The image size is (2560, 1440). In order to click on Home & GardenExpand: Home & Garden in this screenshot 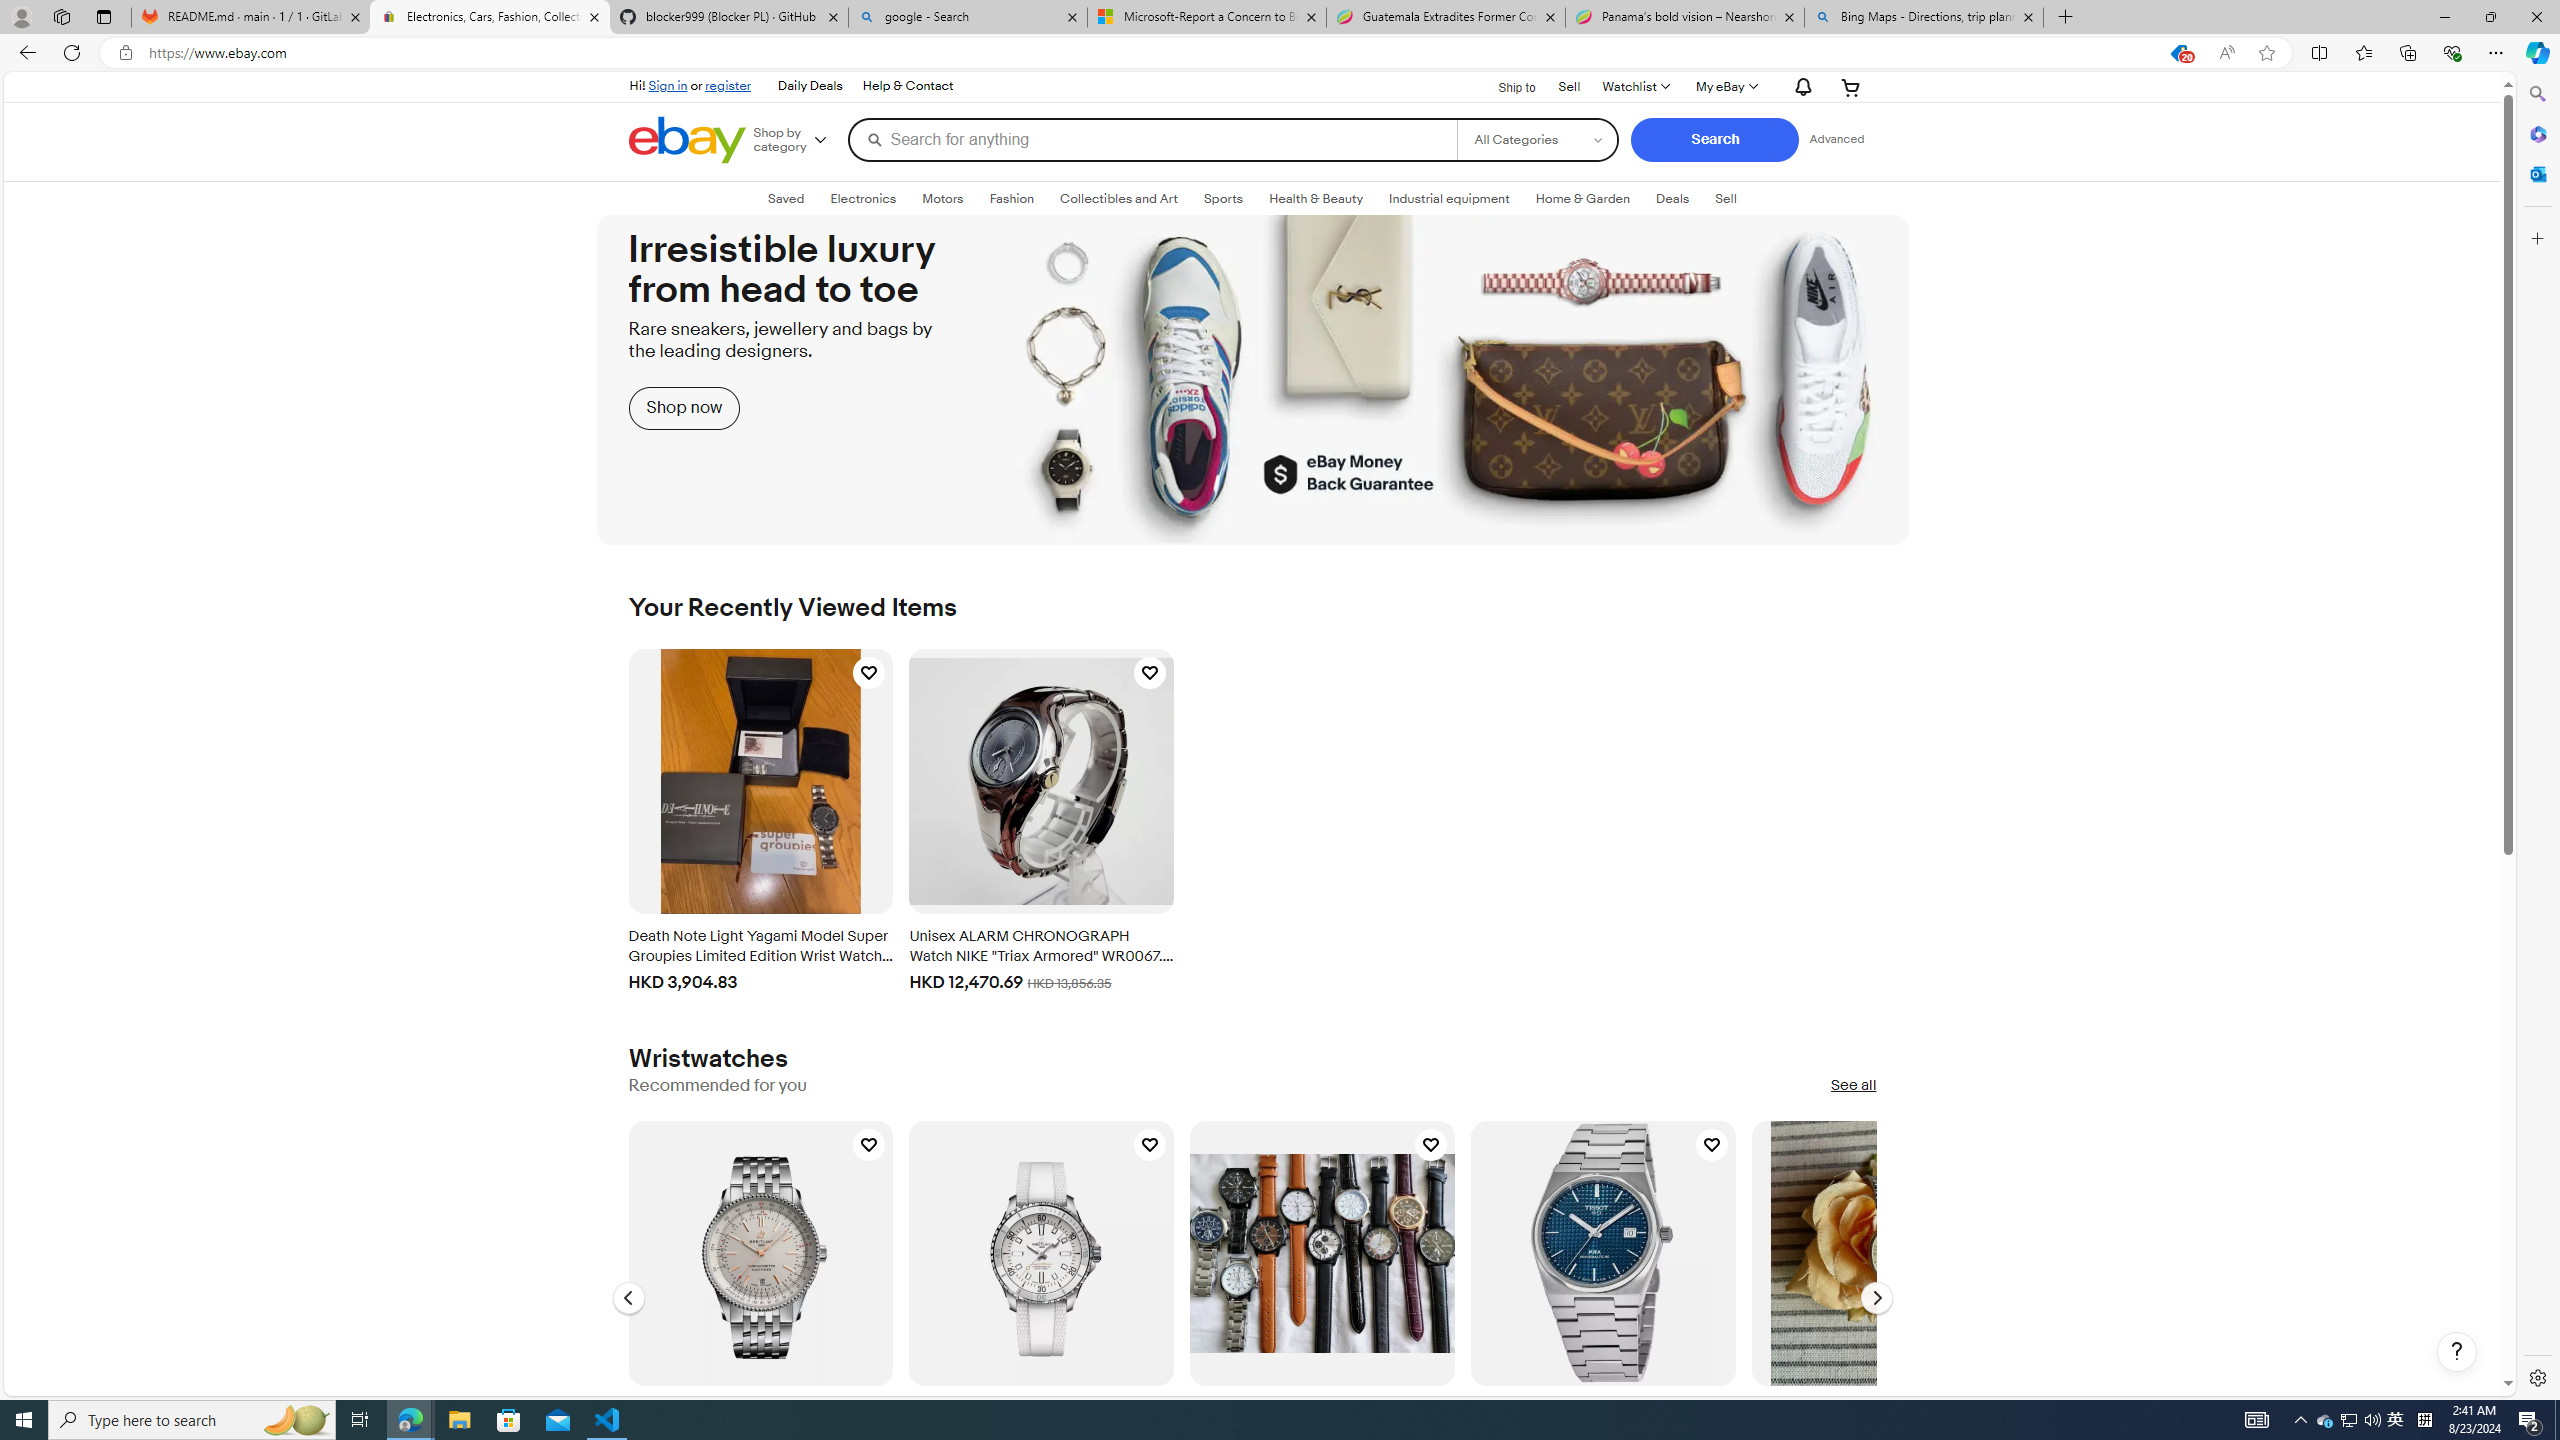, I will do `click(1583, 198)`.